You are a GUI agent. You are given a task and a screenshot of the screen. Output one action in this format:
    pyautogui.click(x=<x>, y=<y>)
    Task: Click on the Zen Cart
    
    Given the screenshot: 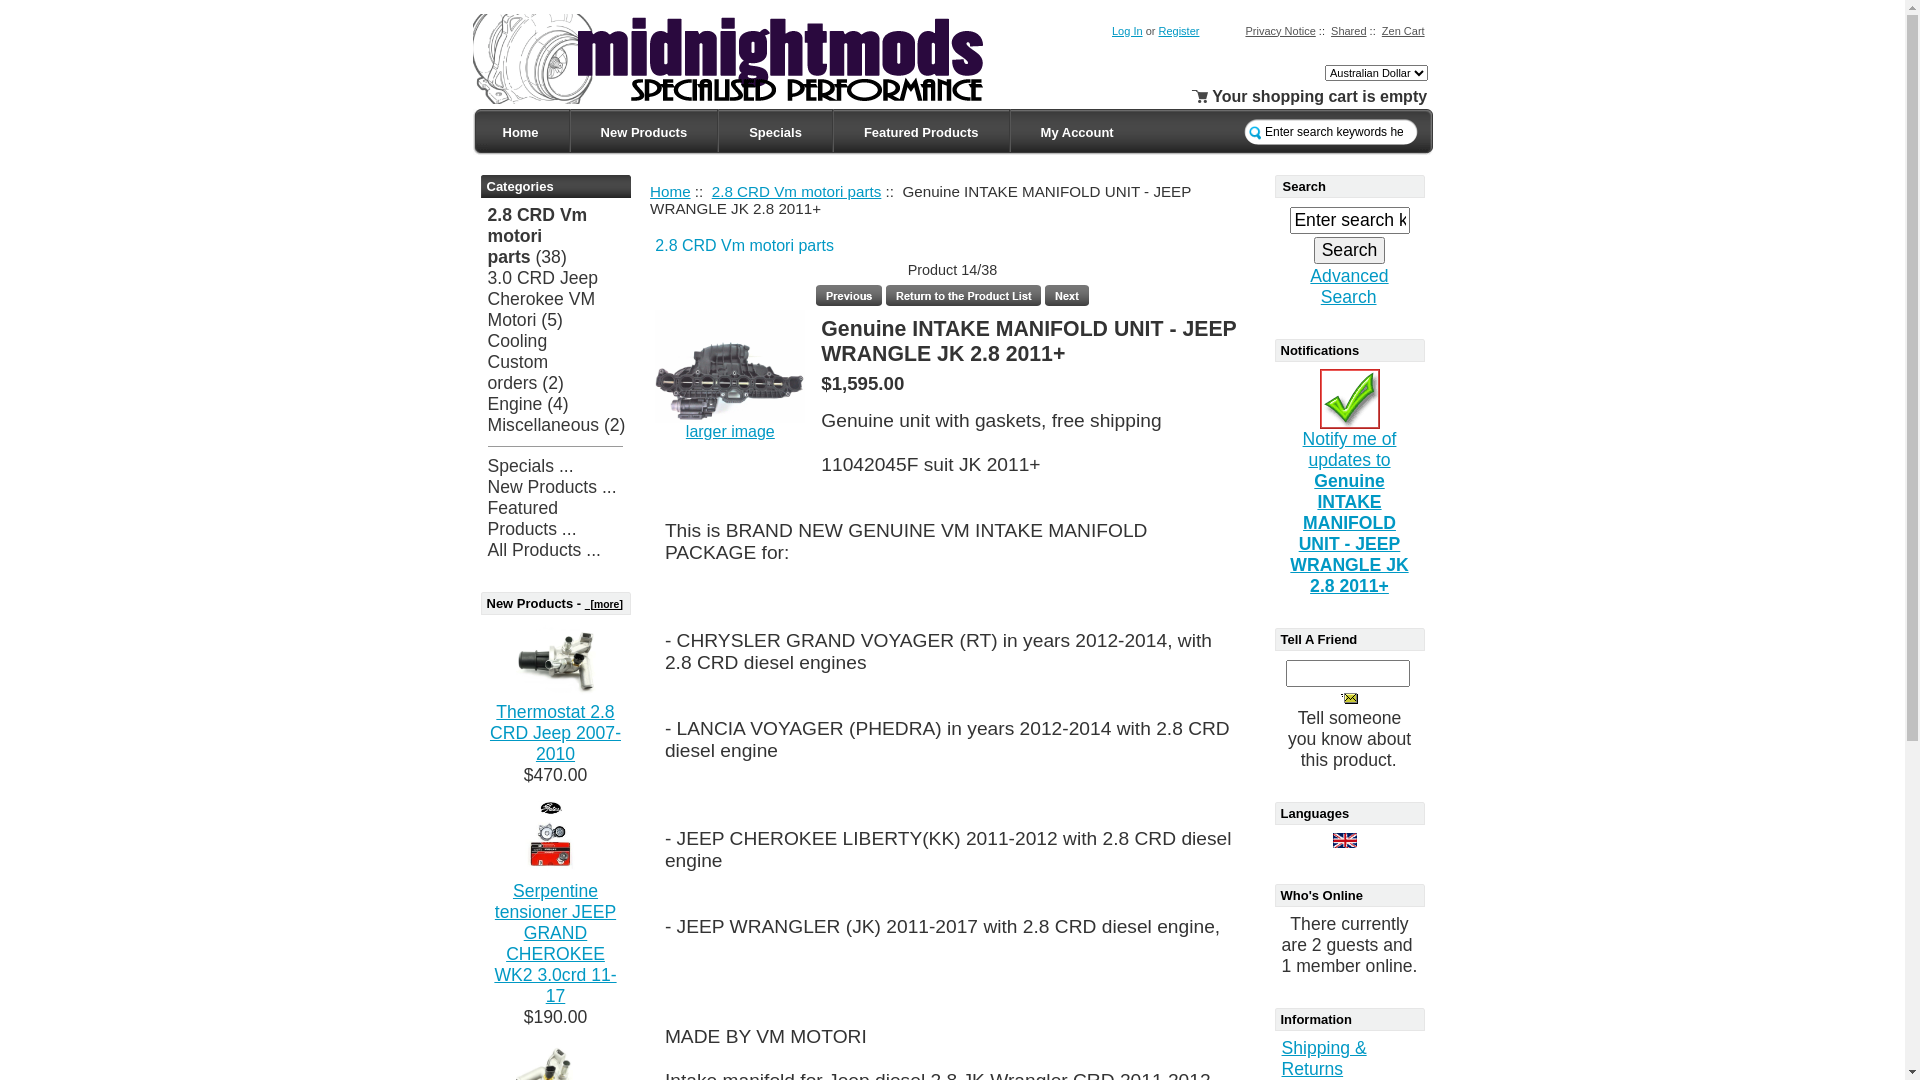 What is the action you would take?
    pyautogui.click(x=1404, y=30)
    